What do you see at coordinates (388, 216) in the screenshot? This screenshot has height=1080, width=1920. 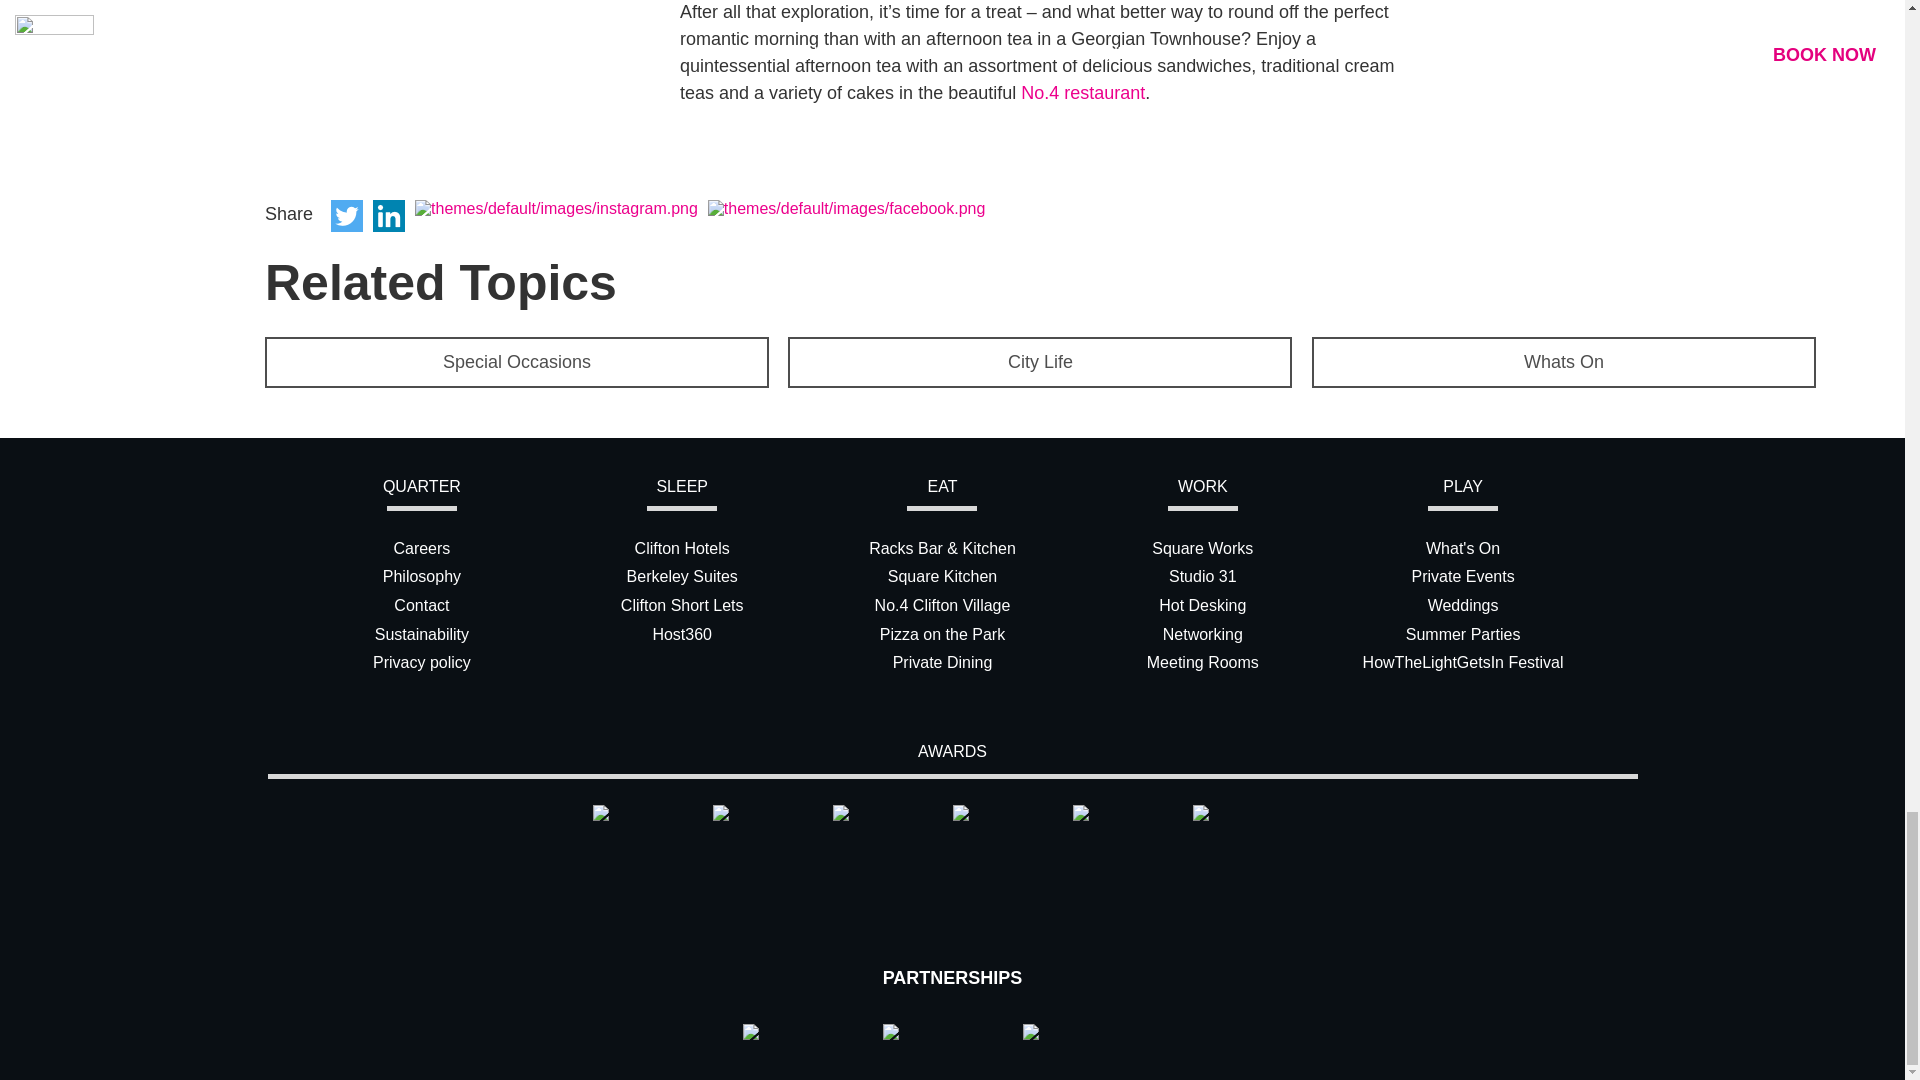 I see `linkedin` at bounding box center [388, 216].